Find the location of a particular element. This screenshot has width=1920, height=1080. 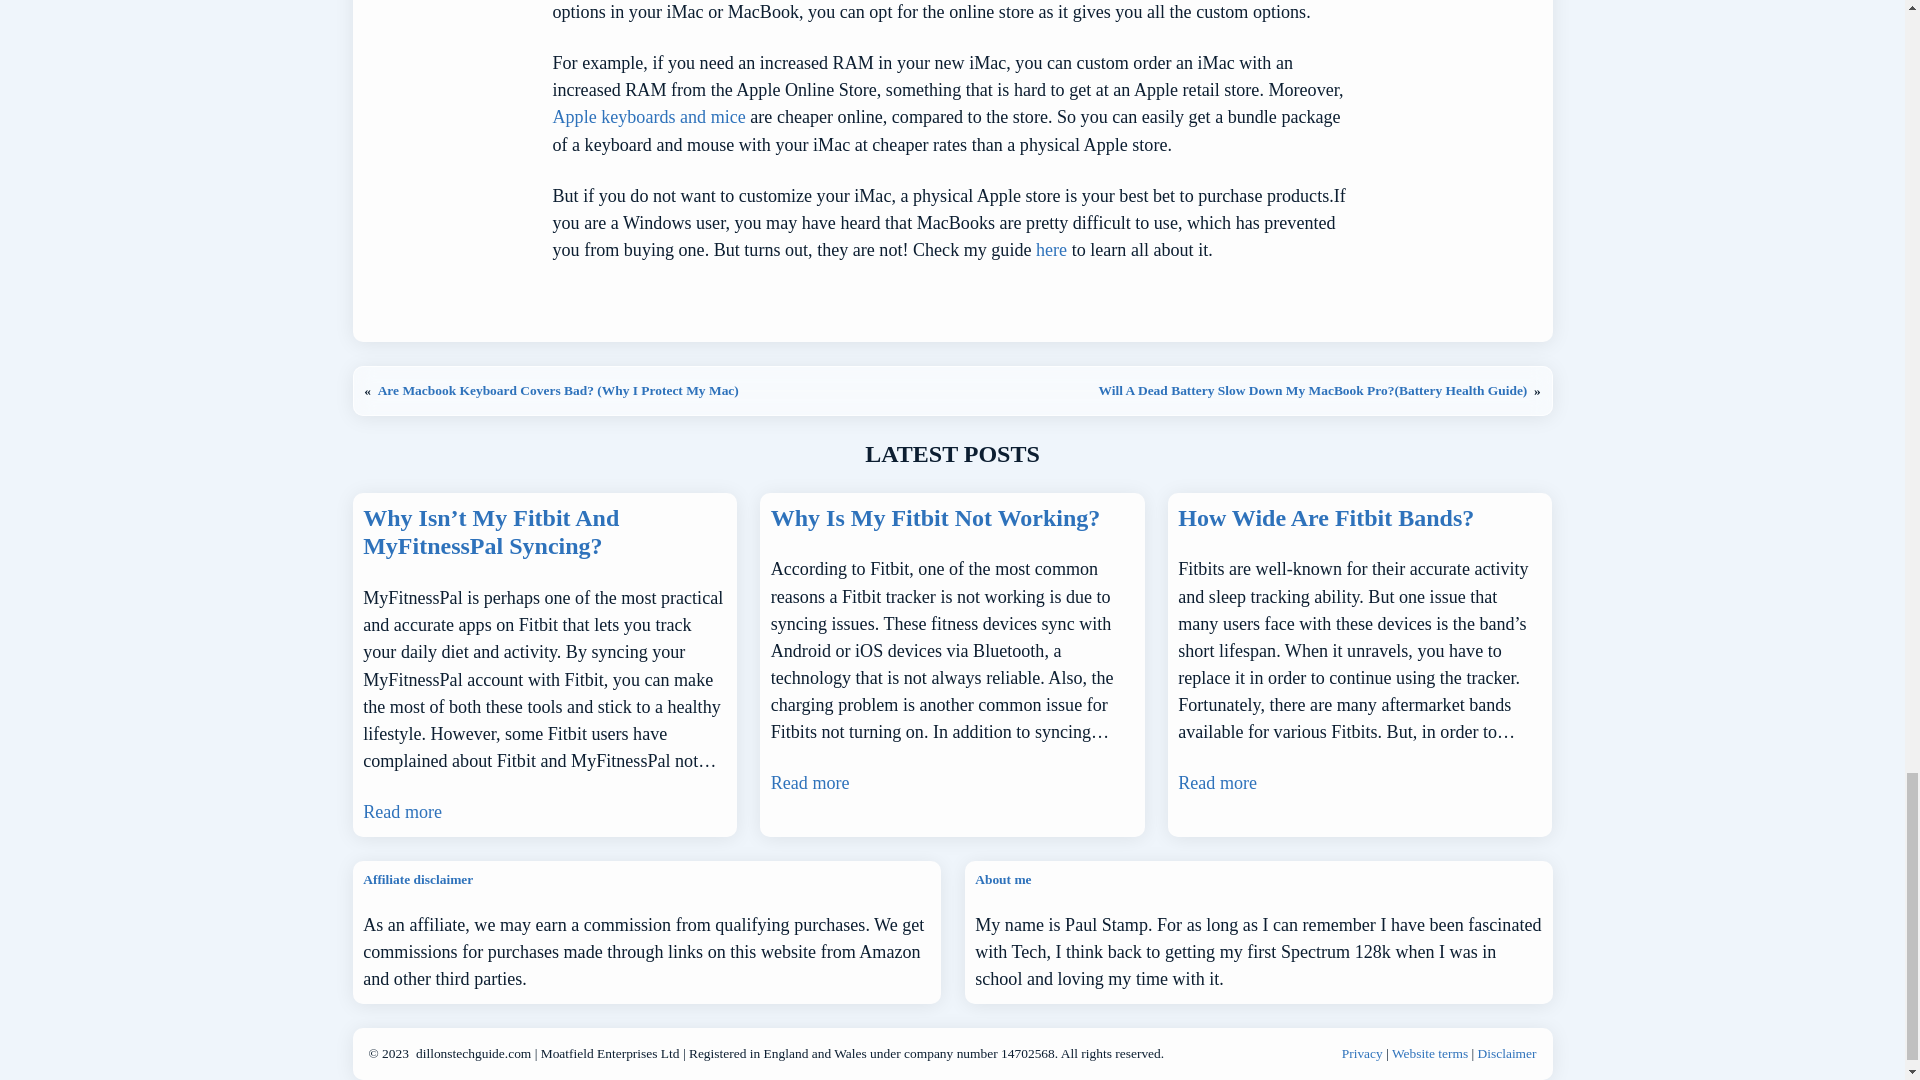

Why Is My Fitbit Not Working? is located at coordinates (936, 518).